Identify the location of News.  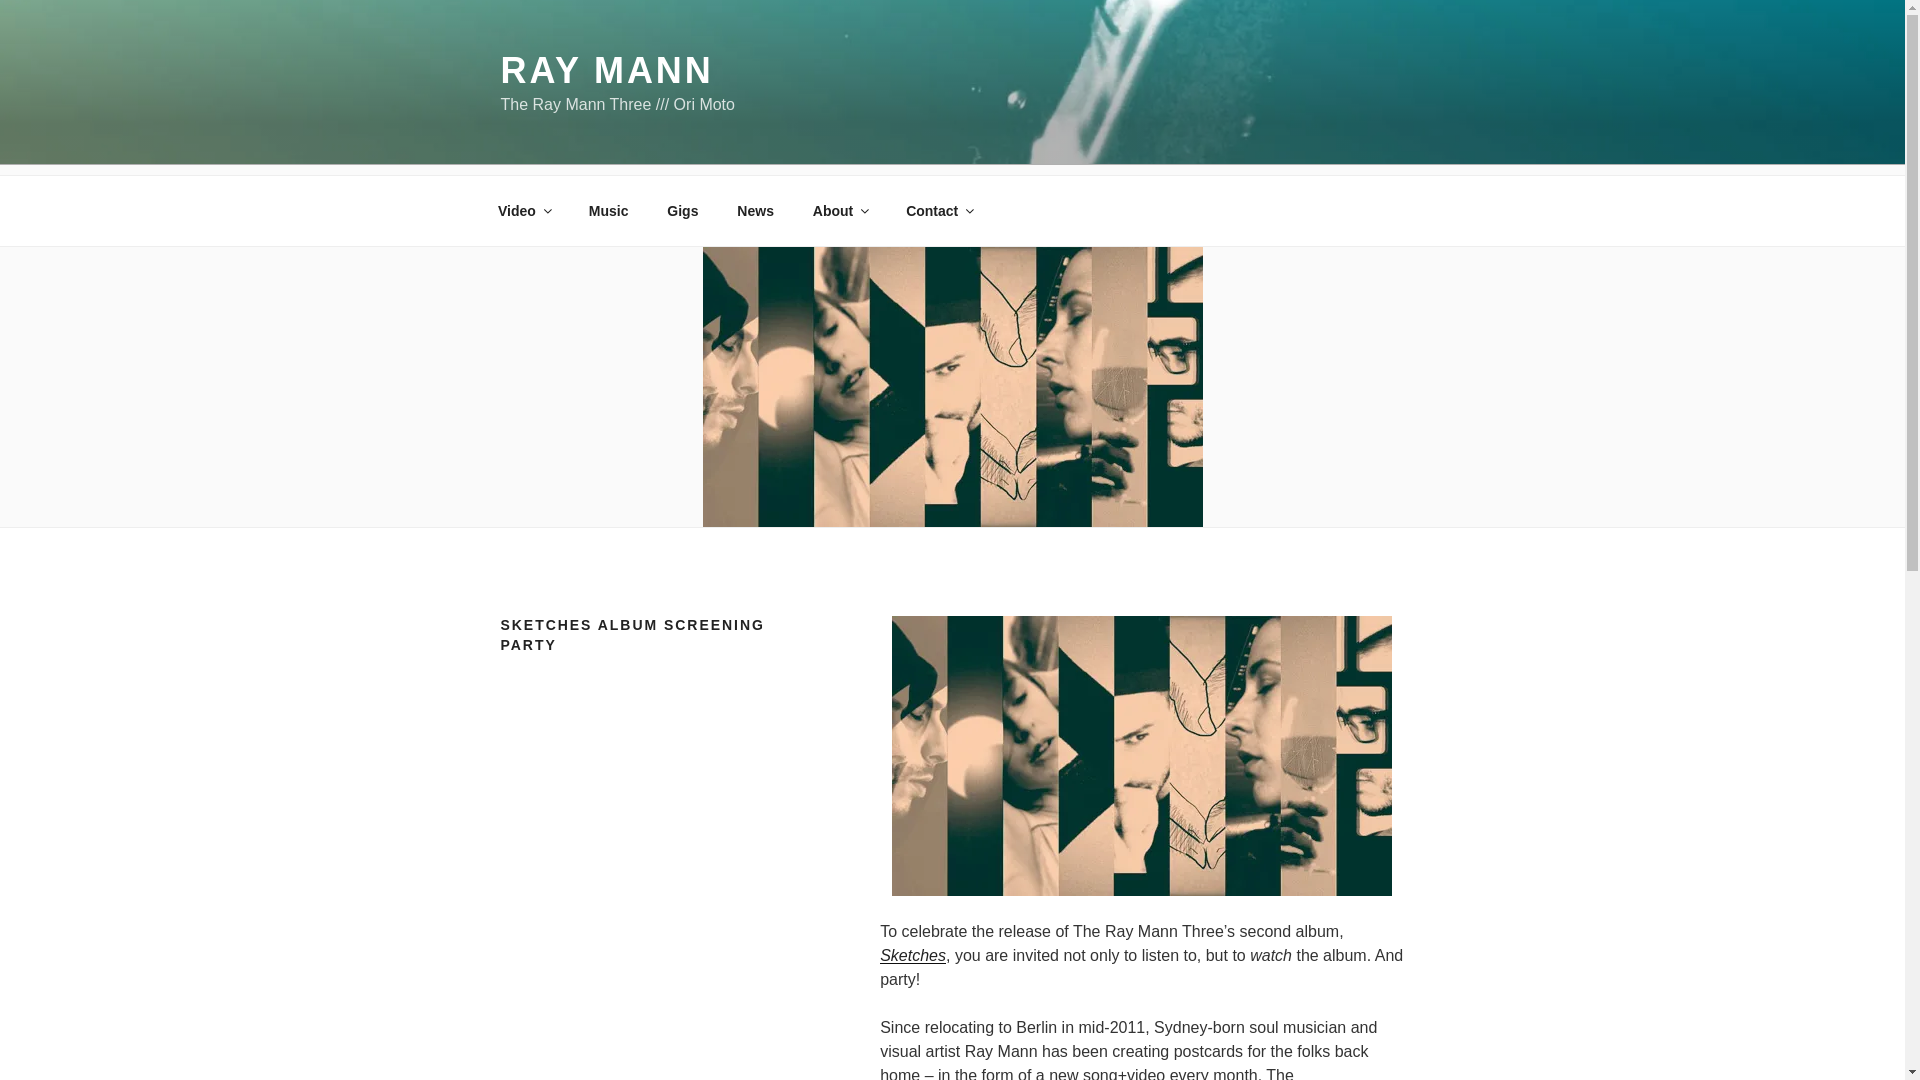
(756, 210).